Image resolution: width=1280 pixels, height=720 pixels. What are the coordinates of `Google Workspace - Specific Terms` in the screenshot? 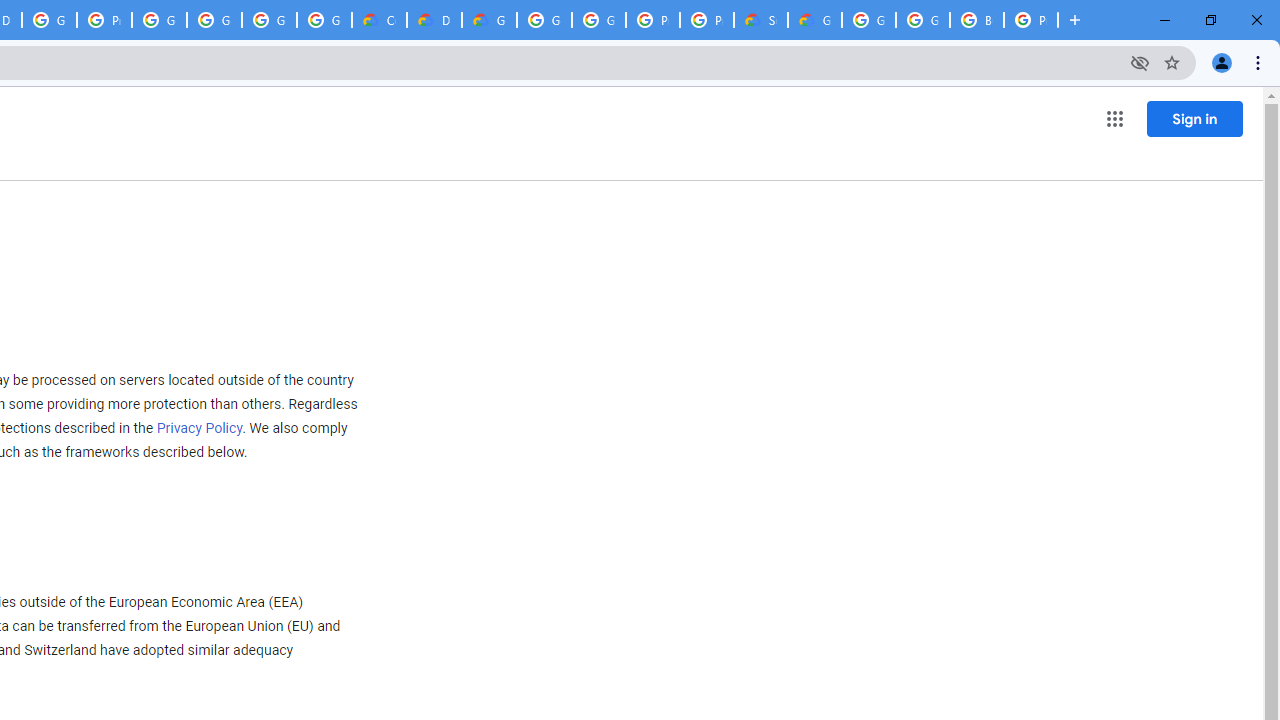 It's located at (268, 20).